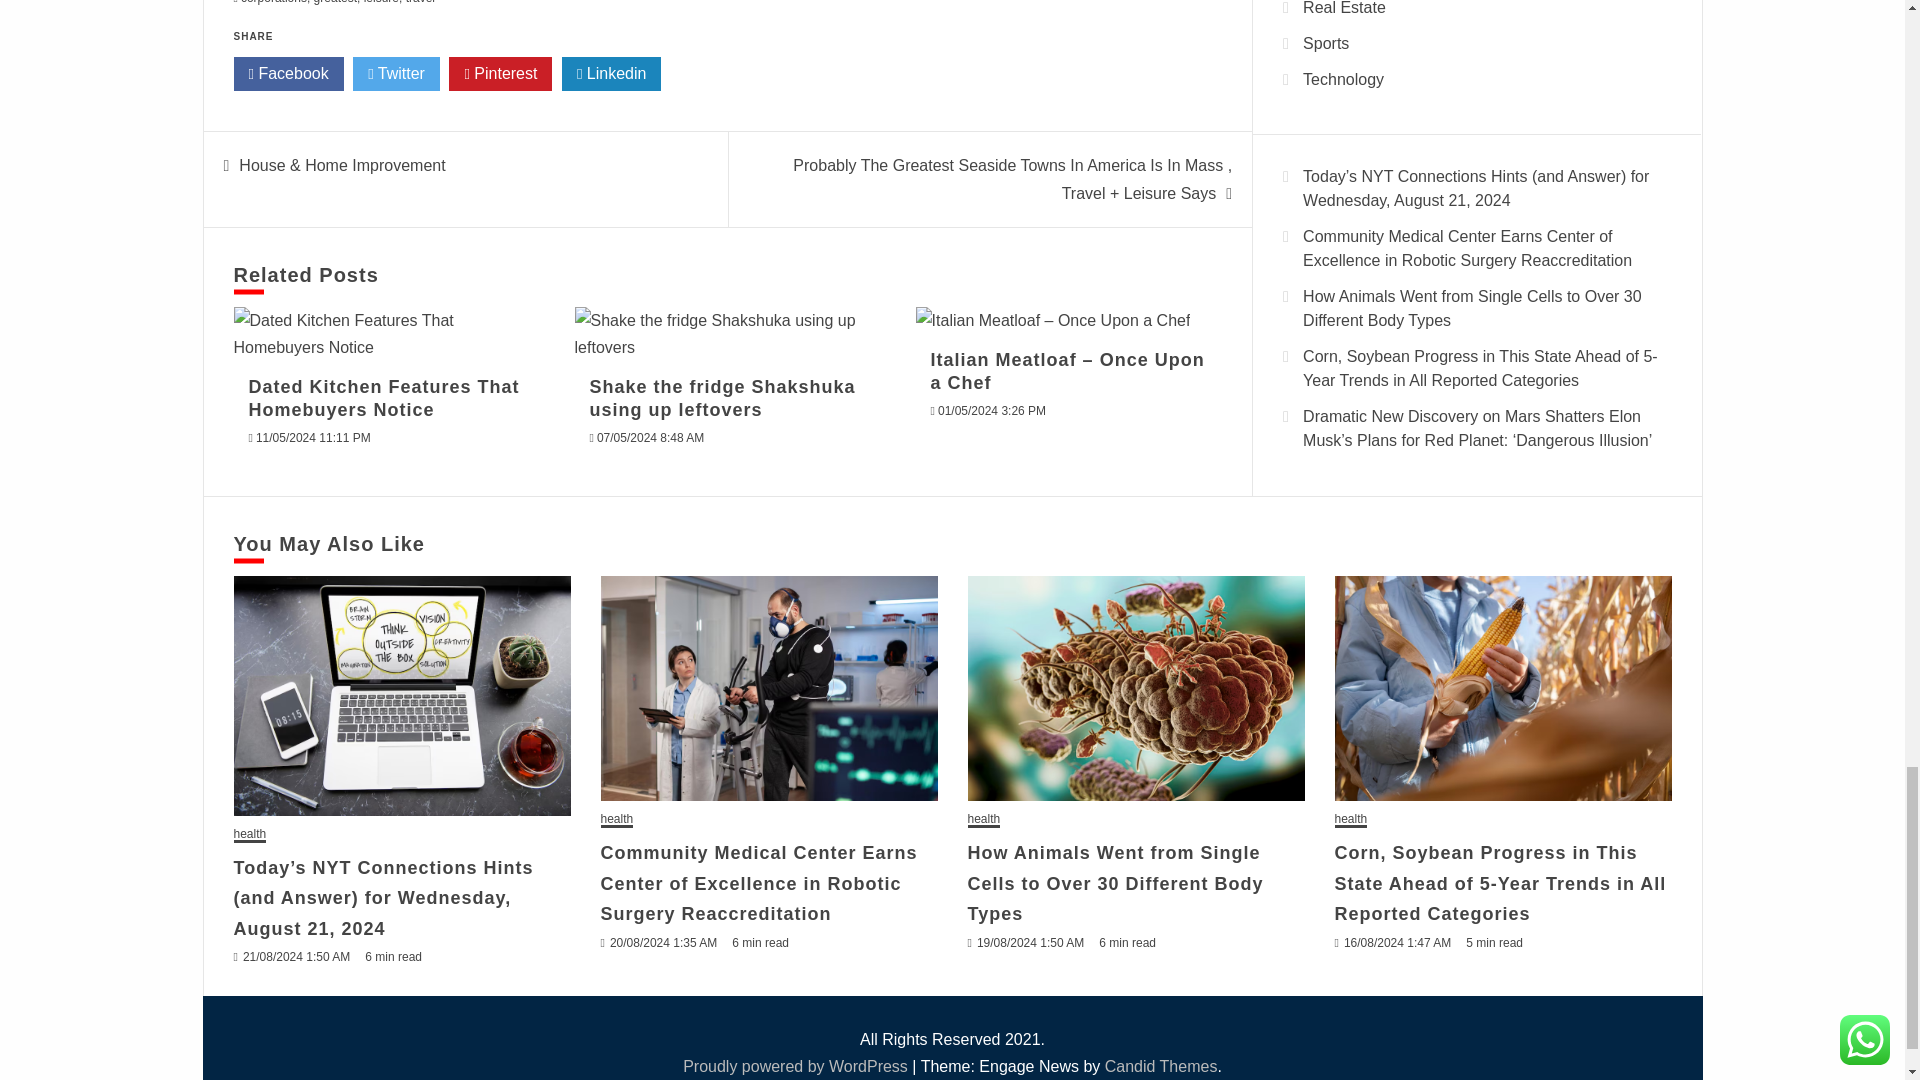  Describe the element at coordinates (420, 2) in the screenshot. I see `travel` at that location.